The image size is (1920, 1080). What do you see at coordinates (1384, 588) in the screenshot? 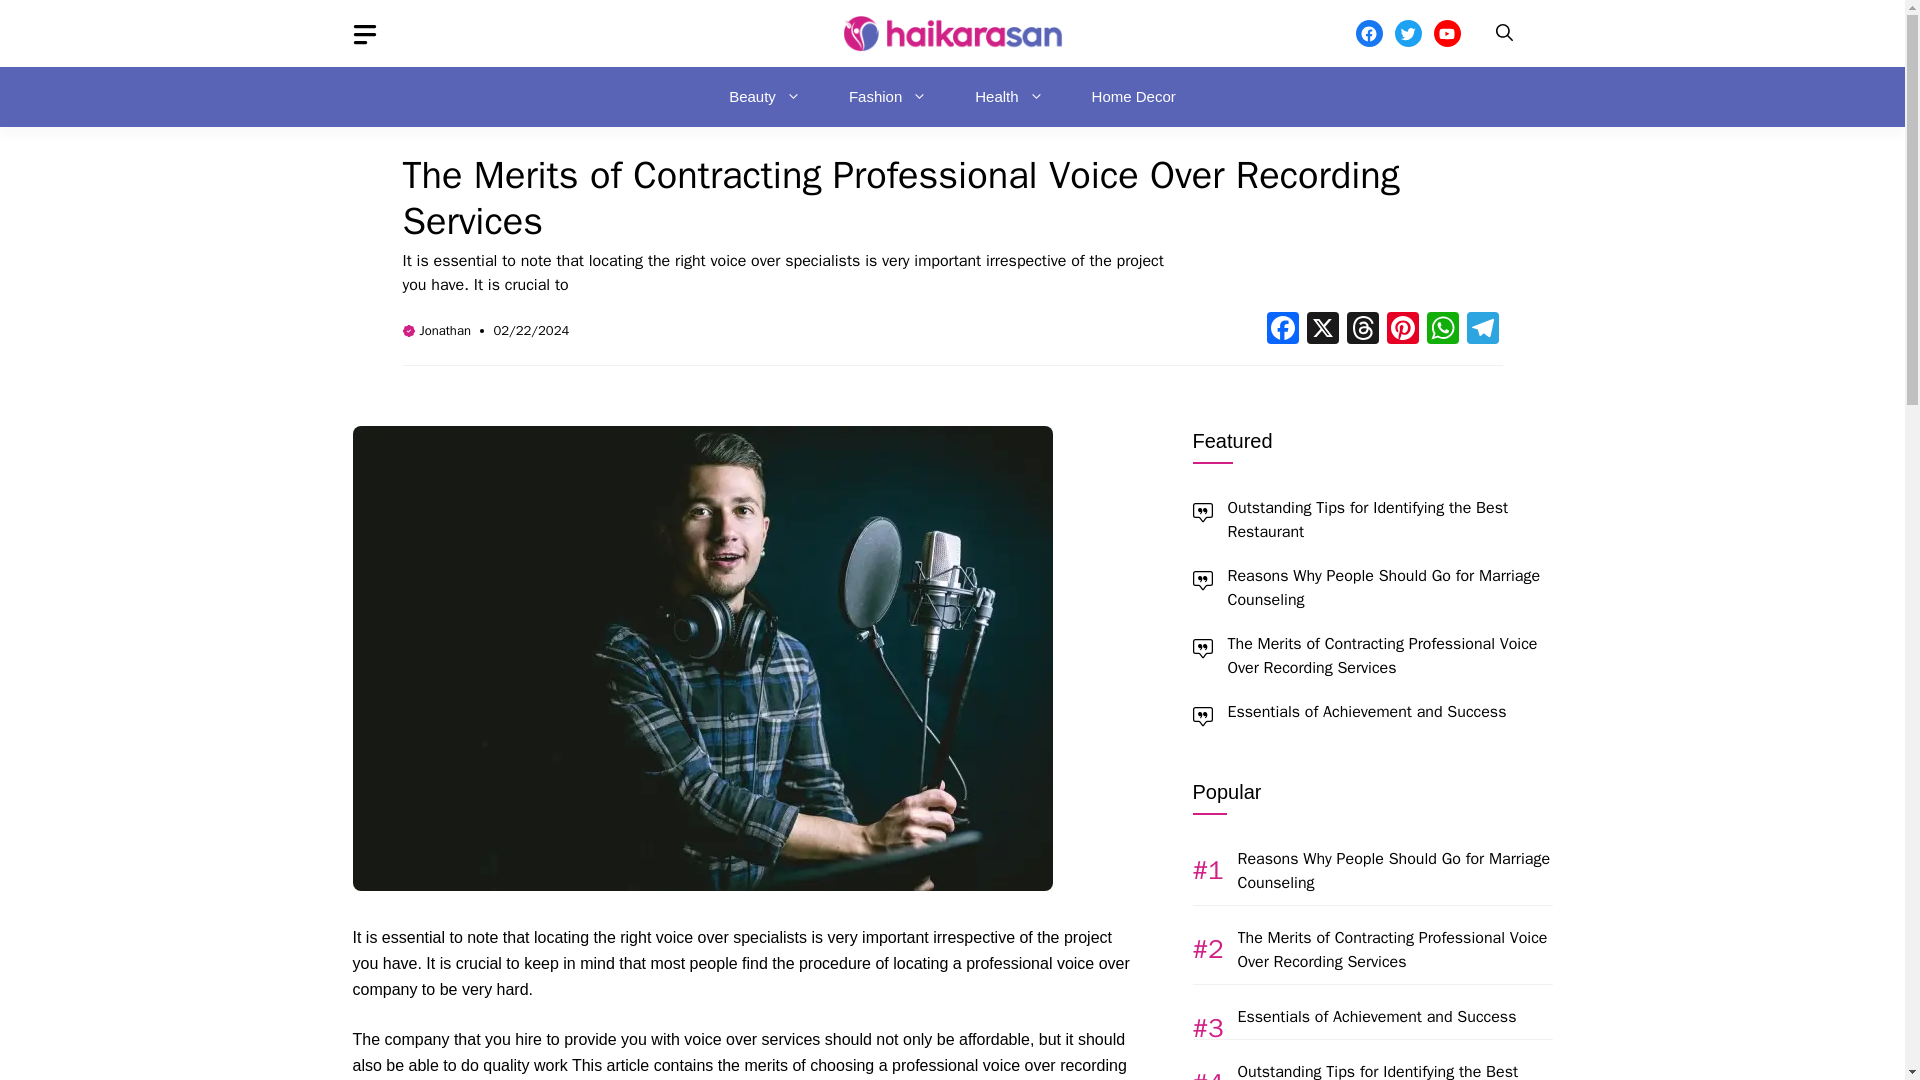
I see `Reasons Why People Should Go for Marriage Counseling` at bounding box center [1384, 588].